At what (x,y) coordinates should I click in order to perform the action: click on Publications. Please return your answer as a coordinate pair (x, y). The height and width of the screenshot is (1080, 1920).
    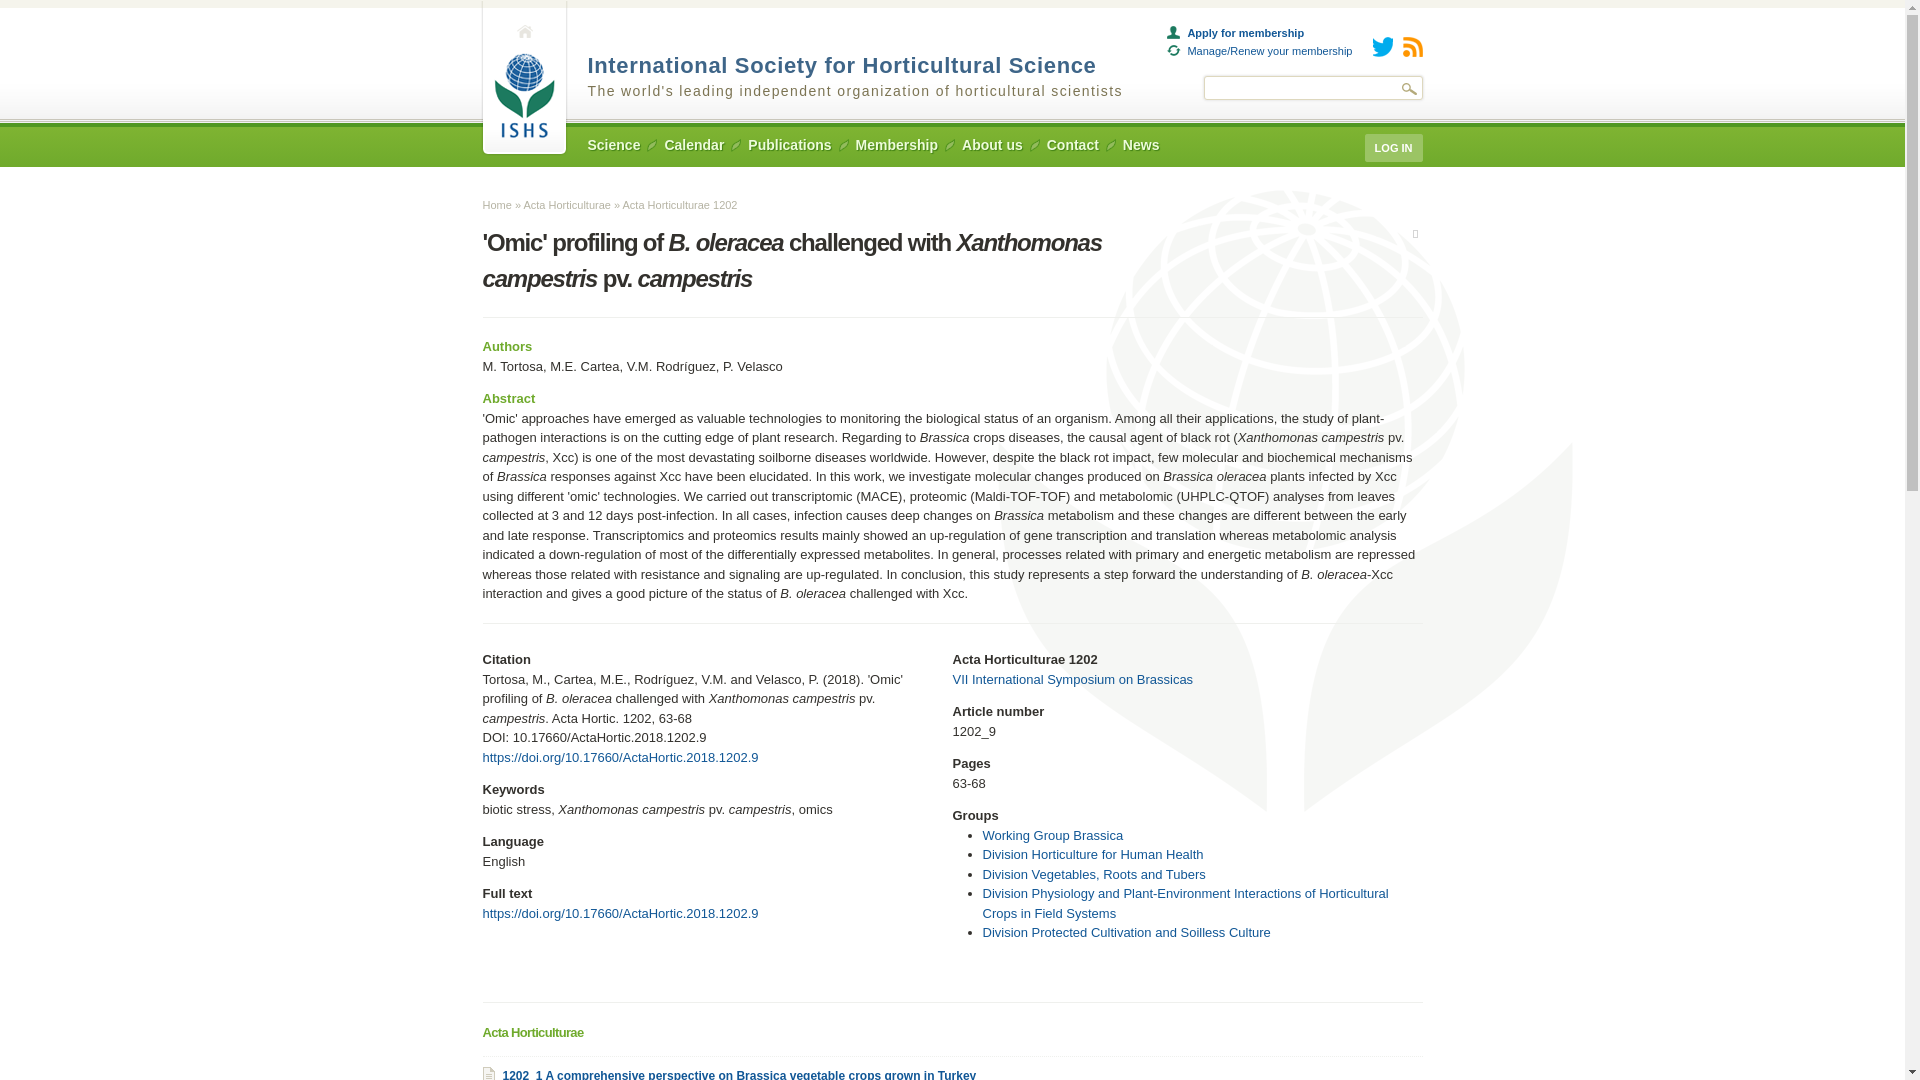
    Looking at the image, I should click on (790, 145).